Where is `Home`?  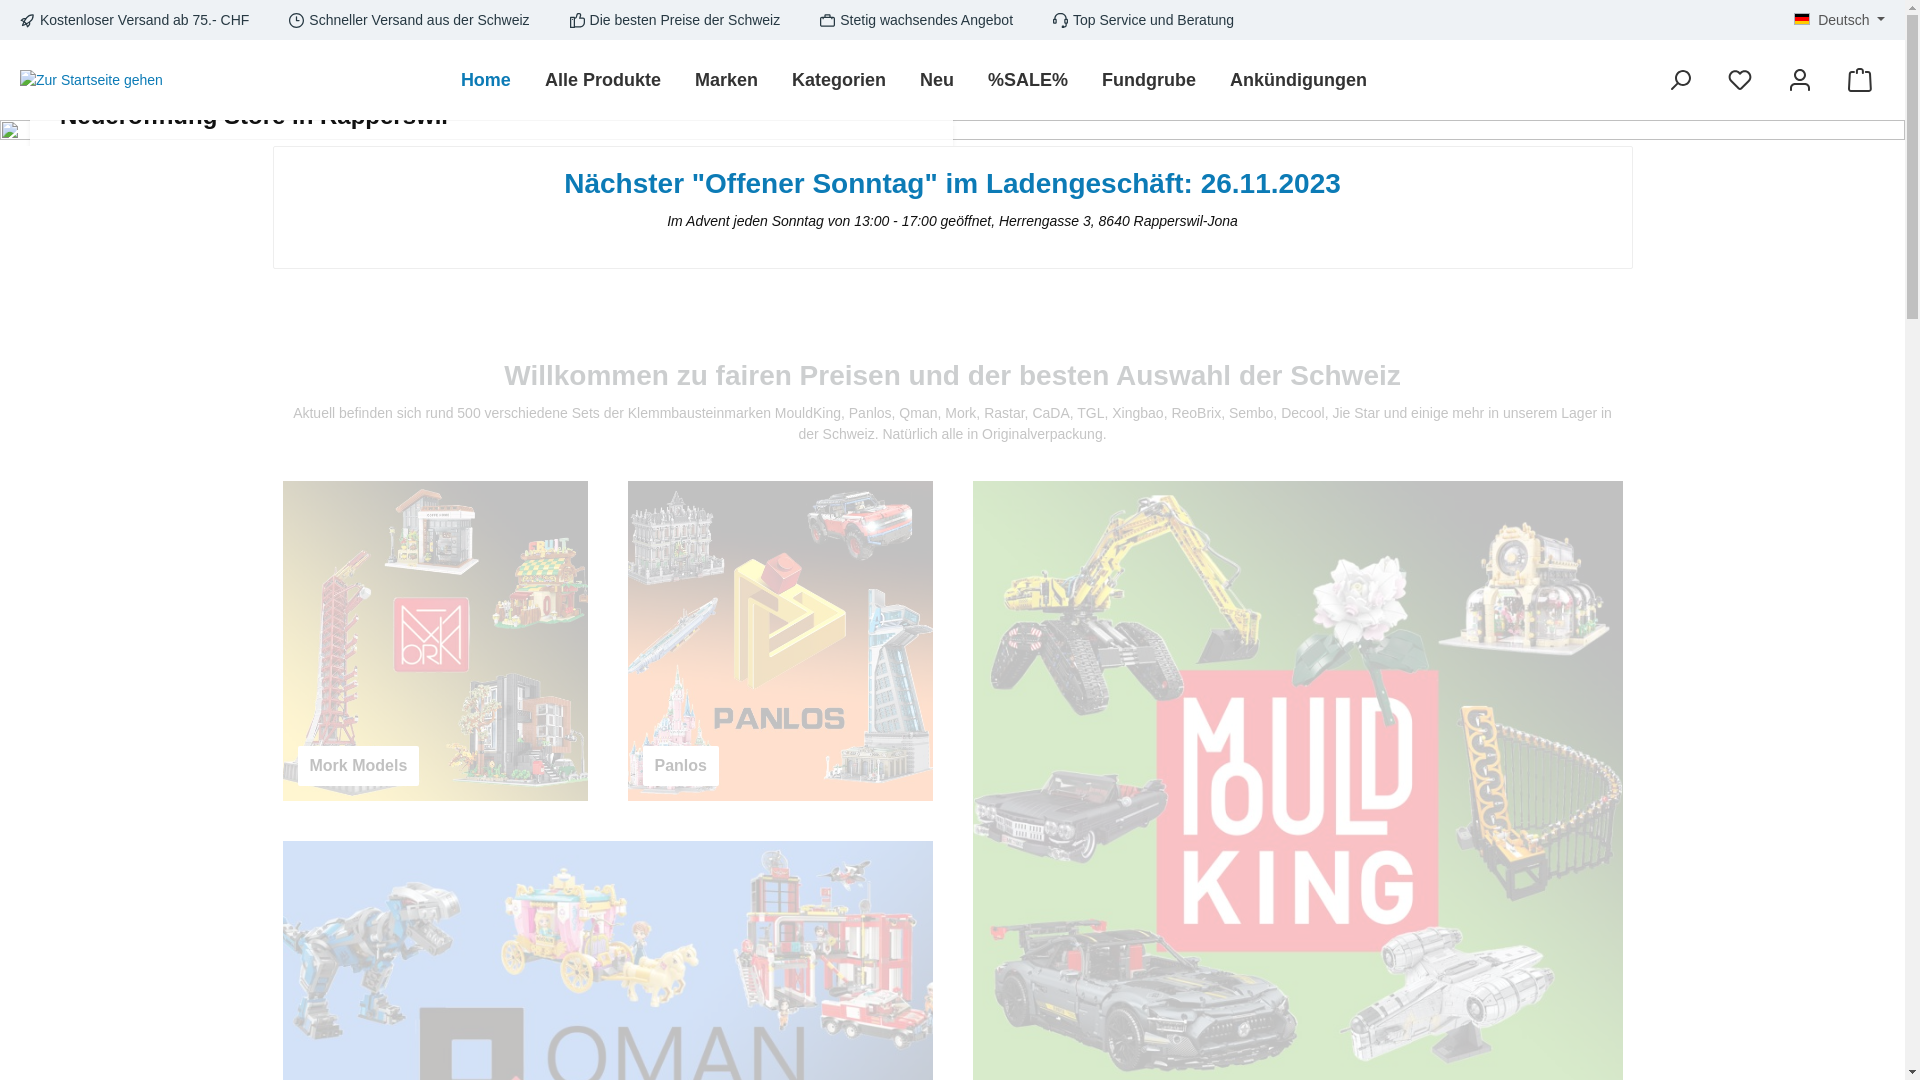
Home is located at coordinates (486, 80).